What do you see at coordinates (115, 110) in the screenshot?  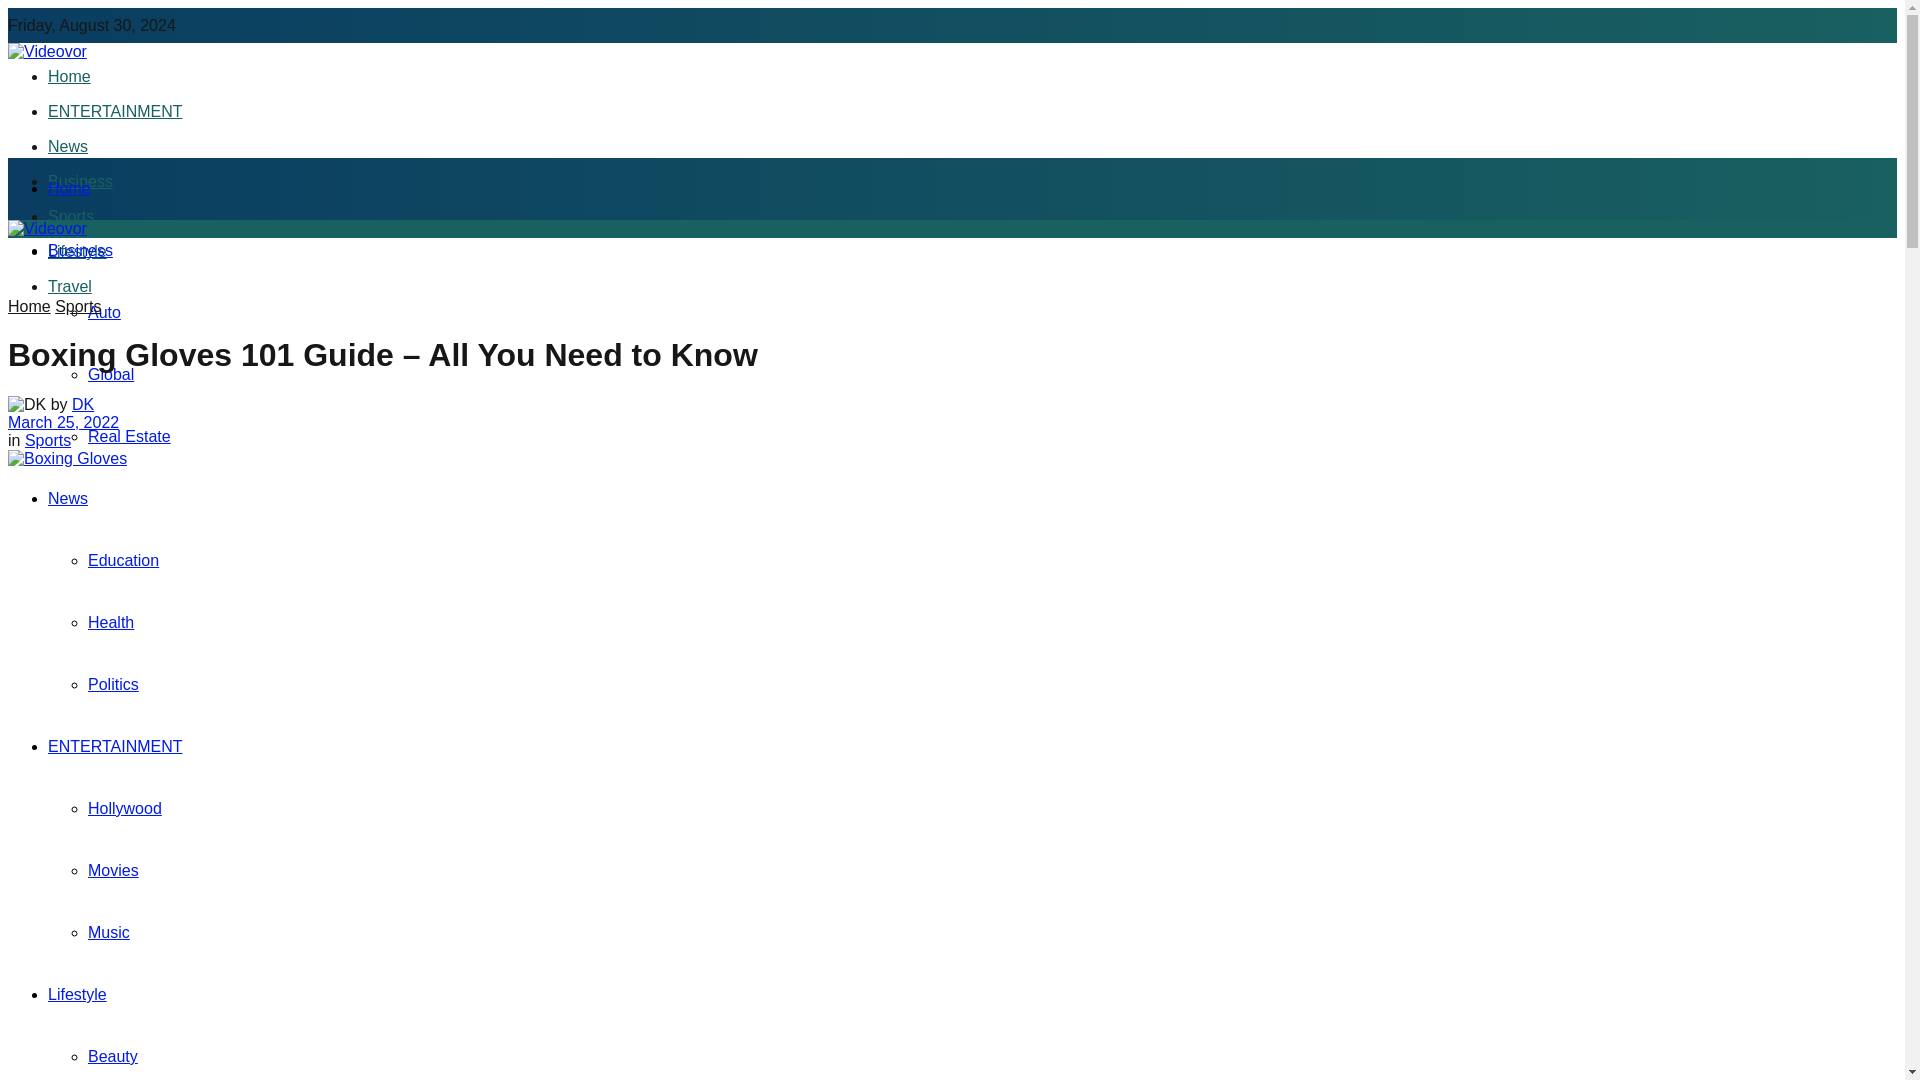 I see `ENTERTAINMENT` at bounding box center [115, 110].